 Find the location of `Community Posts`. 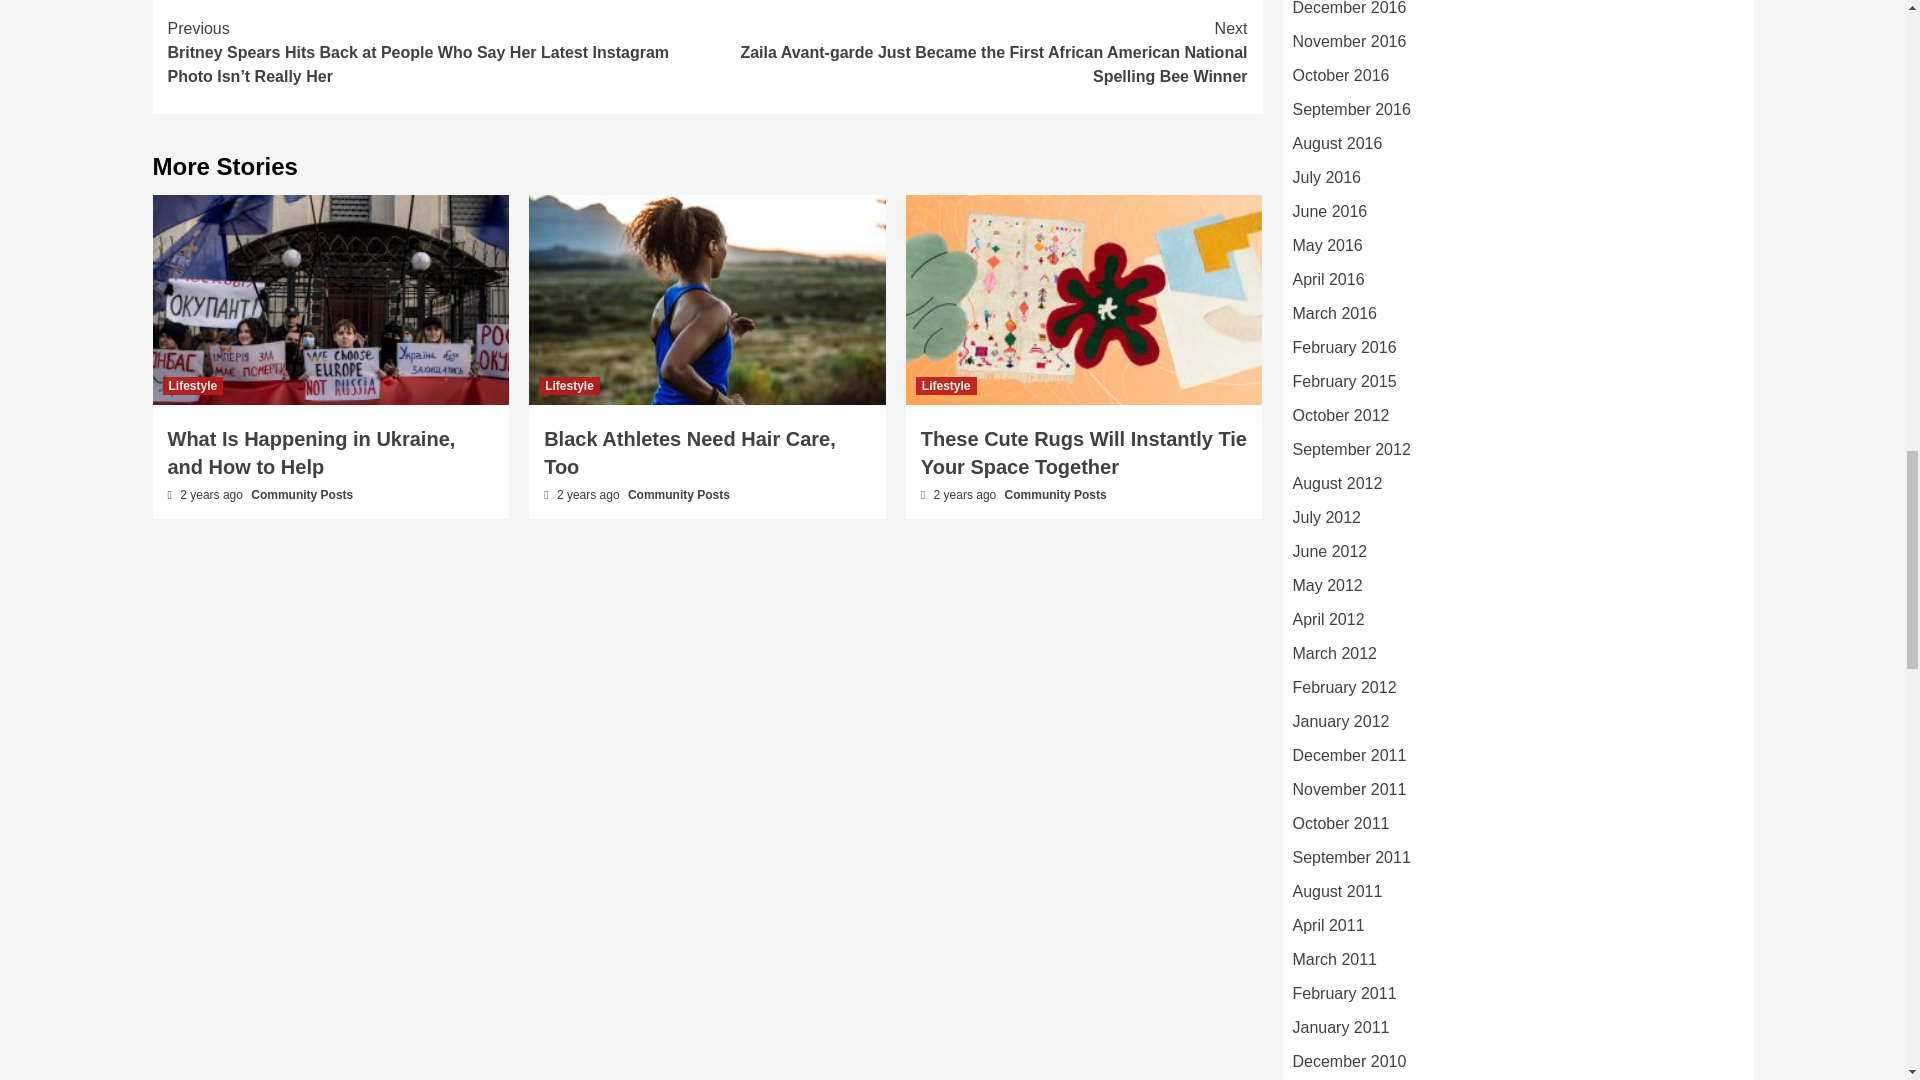

Community Posts is located at coordinates (302, 495).